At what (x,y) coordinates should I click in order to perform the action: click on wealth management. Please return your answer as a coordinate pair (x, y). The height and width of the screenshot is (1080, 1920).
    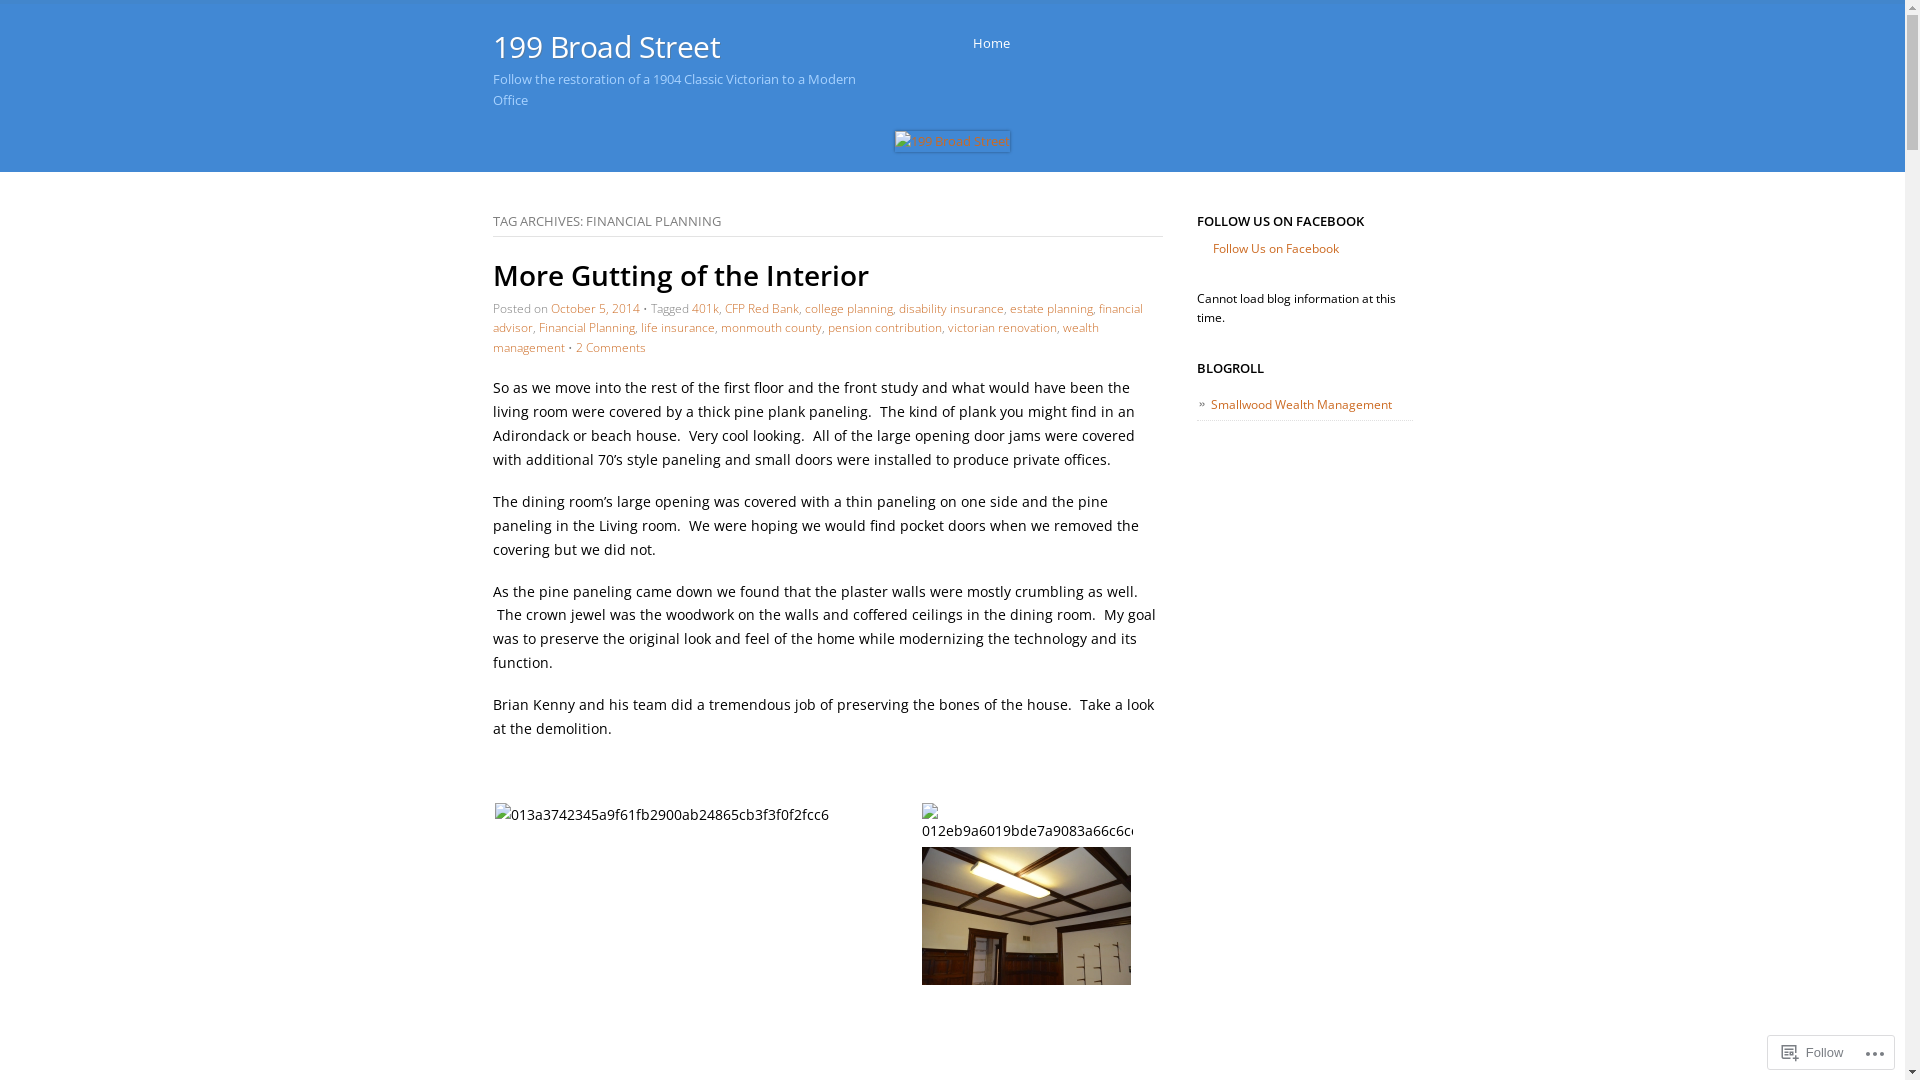
    Looking at the image, I should click on (794, 338).